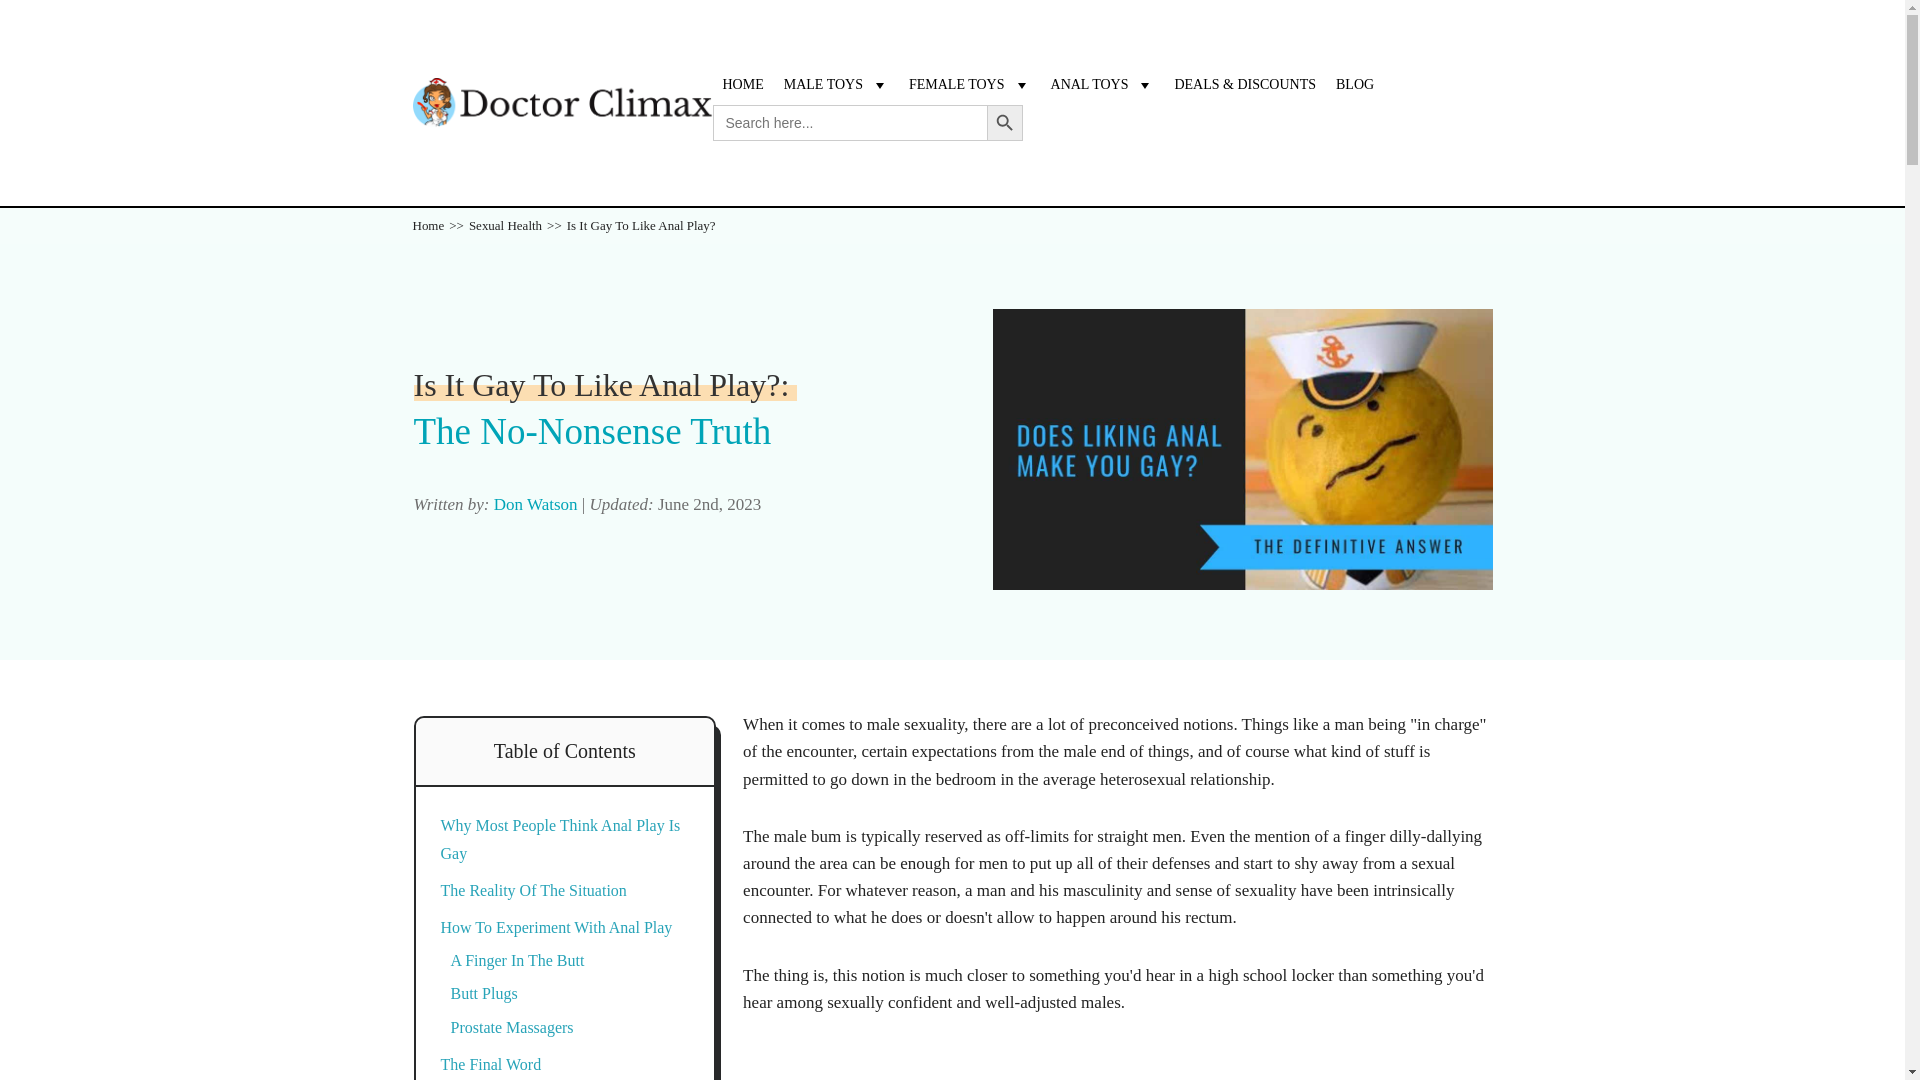 The image size is (1920, 1080). What do you see at coordinates (1102, 84) in the screenshot?
I see `ANAL TOYS` at bounding box center [1102, 84].